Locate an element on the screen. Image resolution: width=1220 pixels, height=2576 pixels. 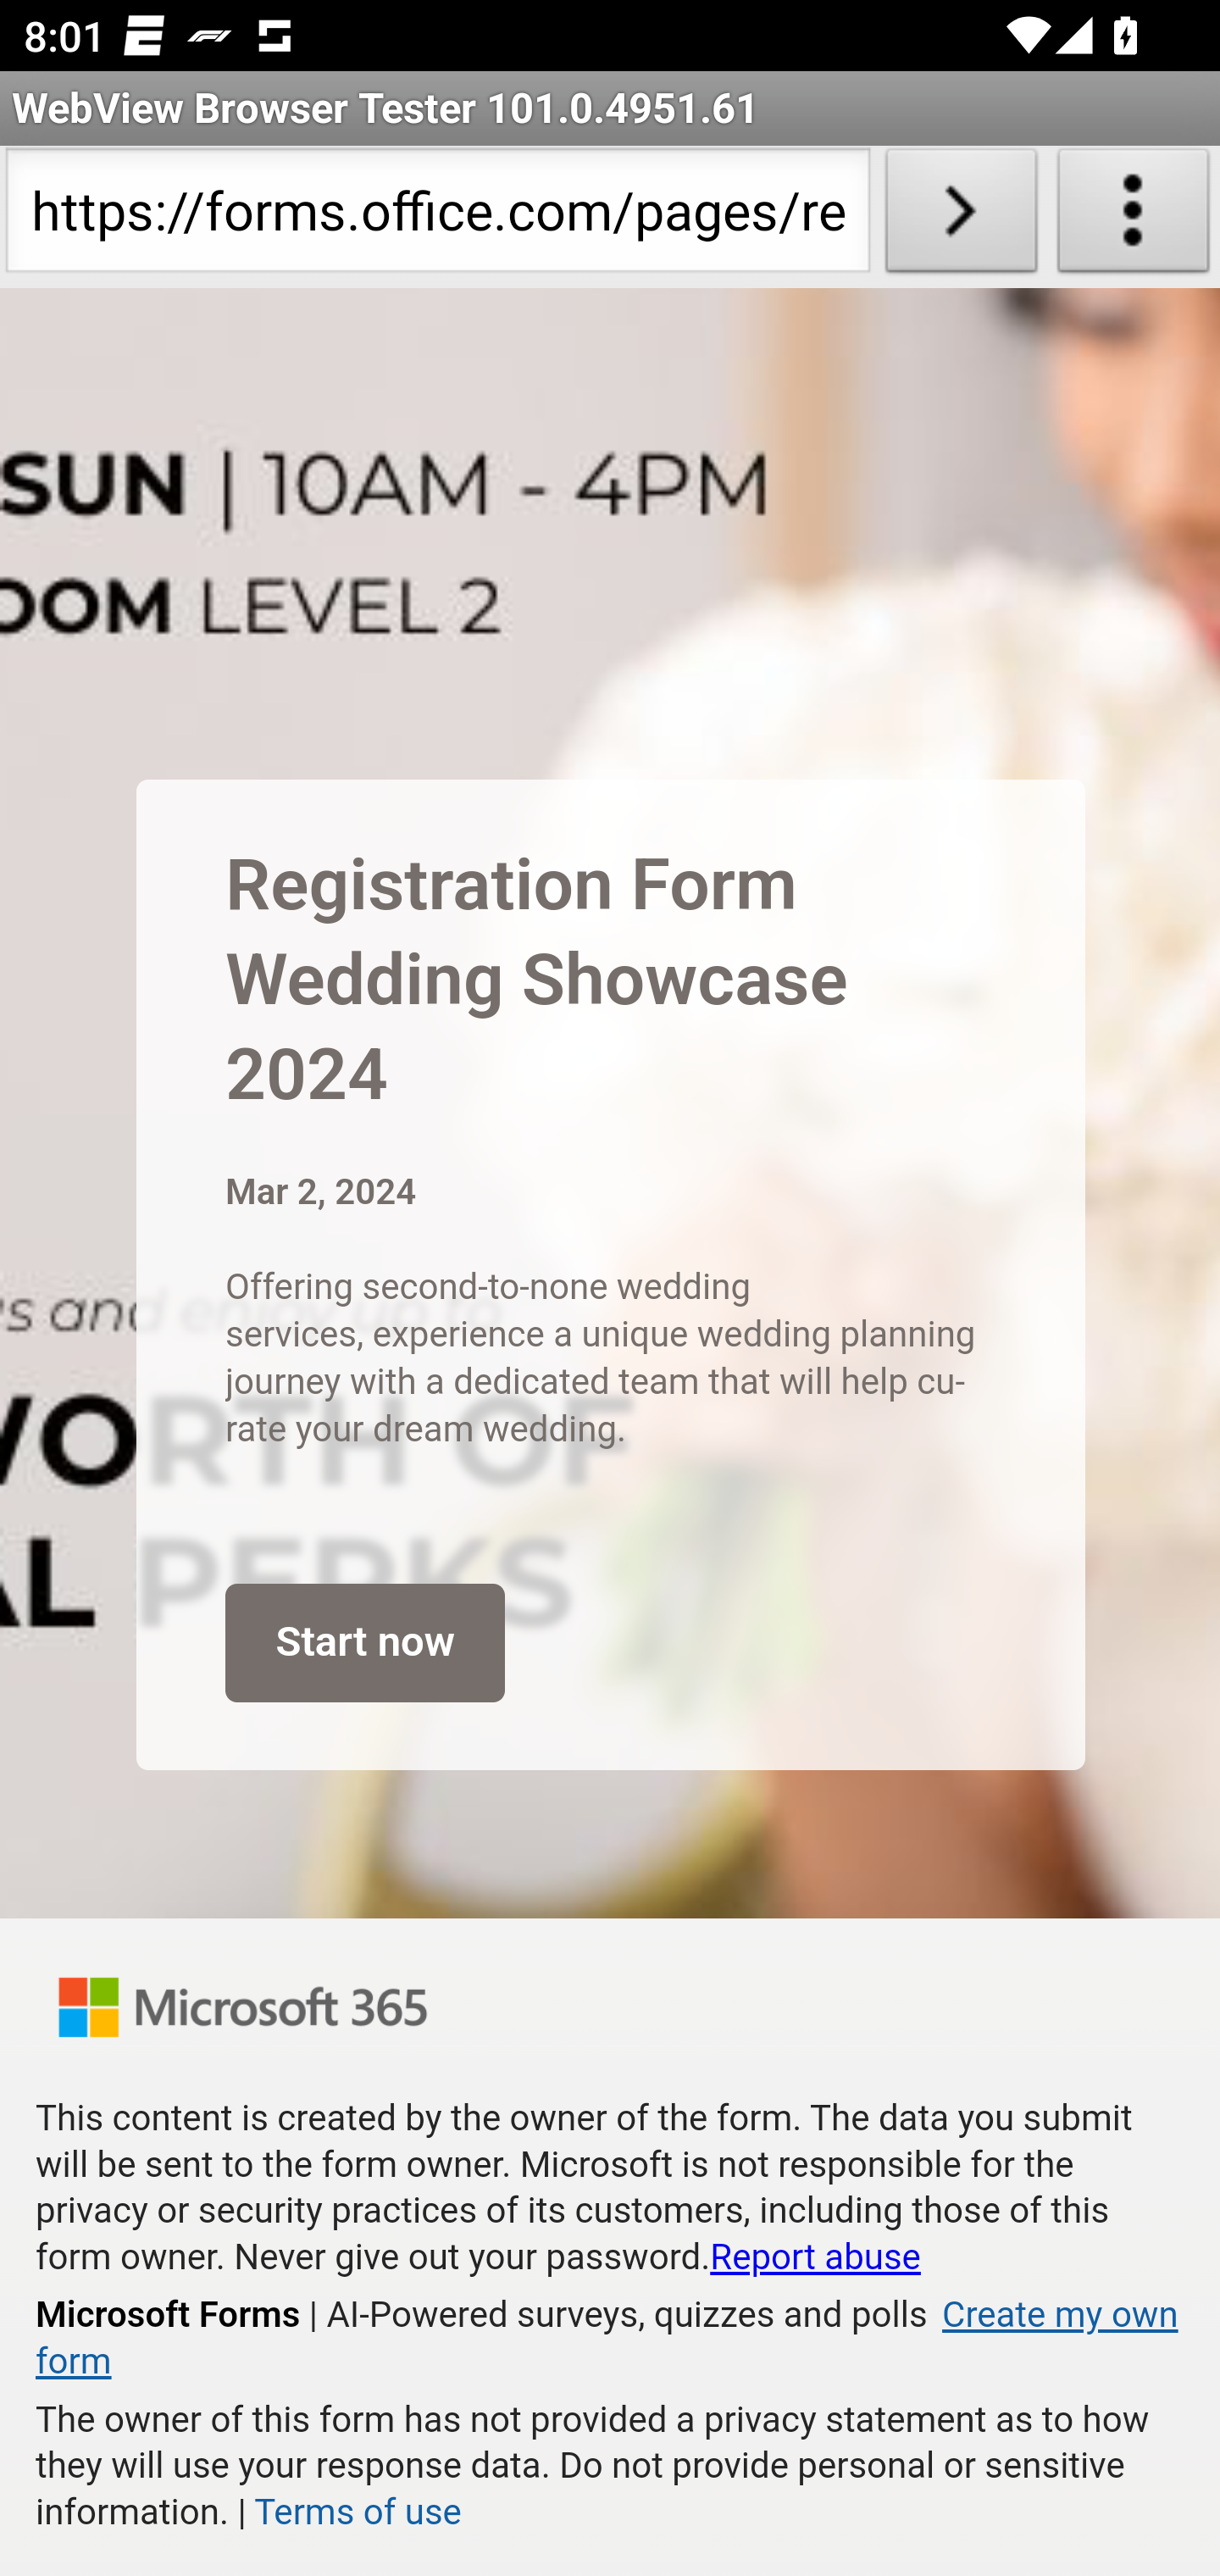
Create my own form is located at coordinates (607, 2339).